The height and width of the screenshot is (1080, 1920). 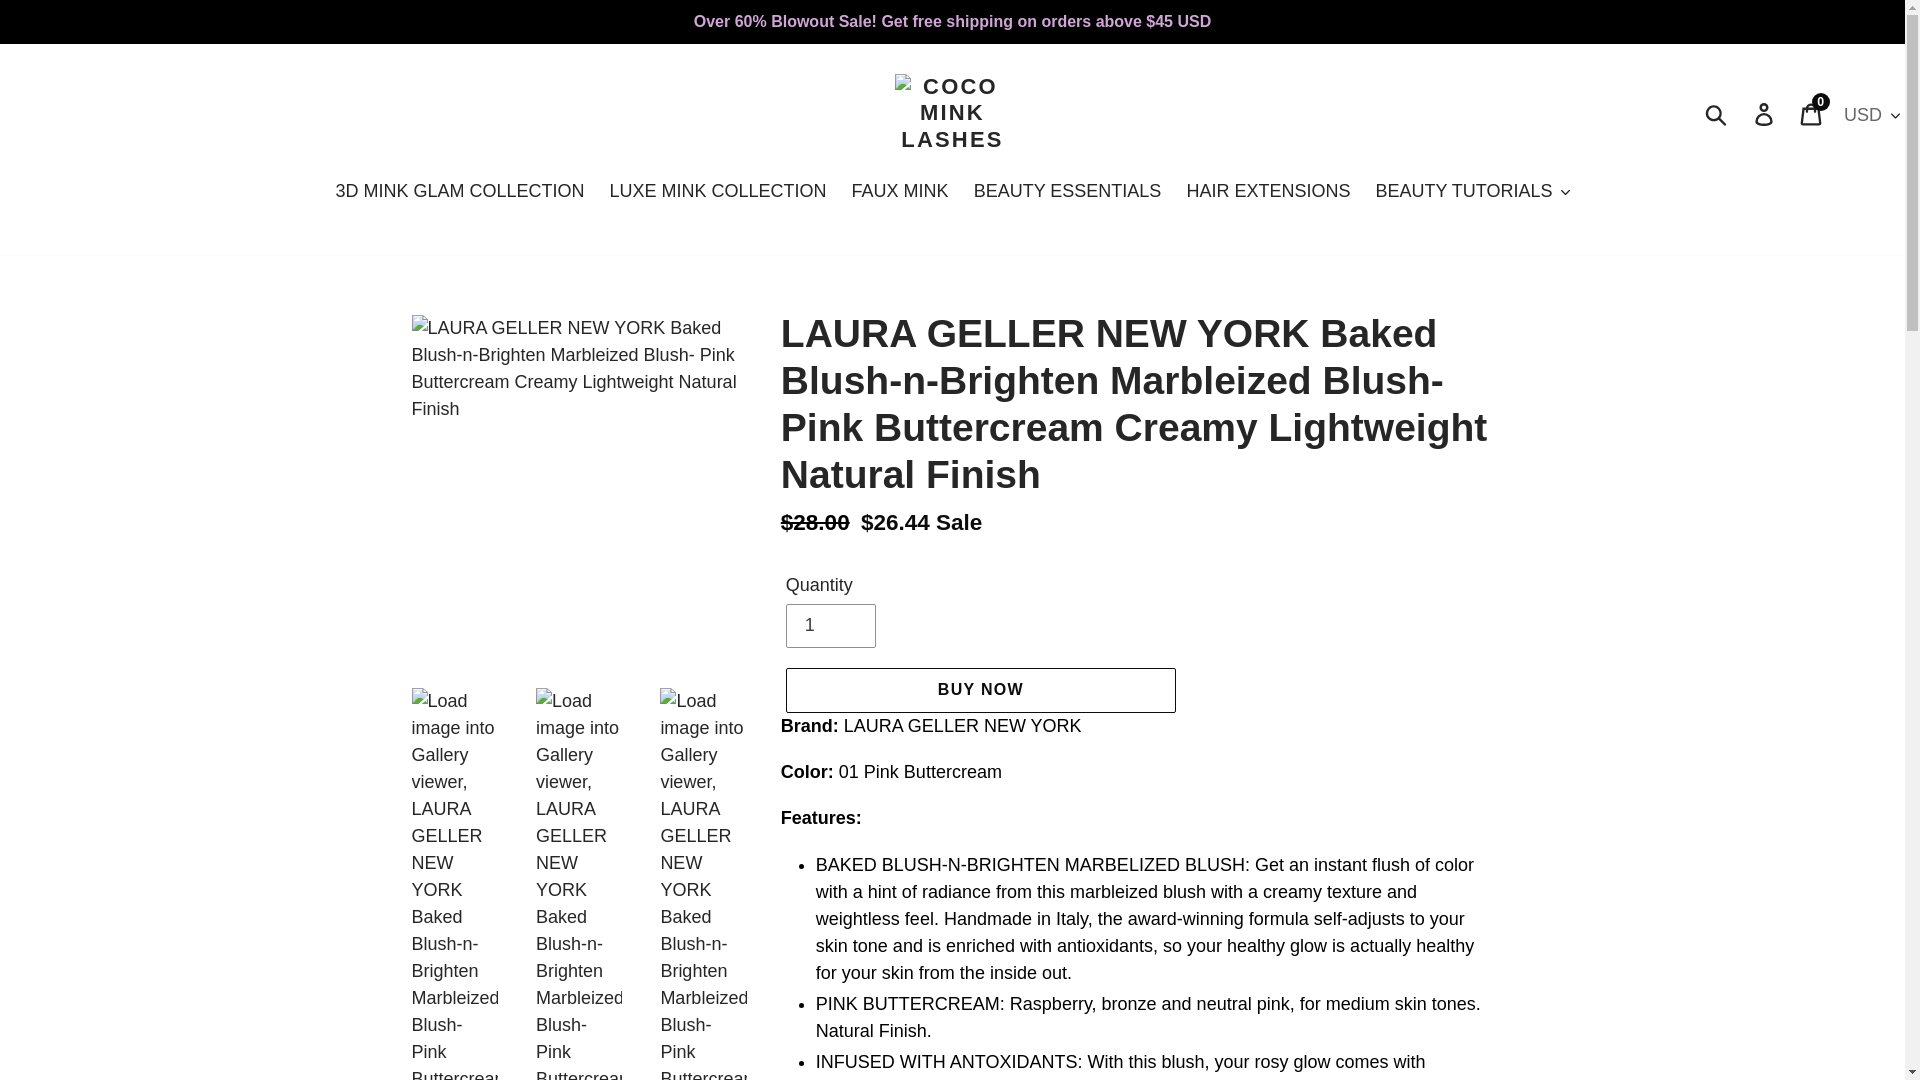 I want to click on 3D MINK GLAM COLLECTION, so click(x=900, y=193).